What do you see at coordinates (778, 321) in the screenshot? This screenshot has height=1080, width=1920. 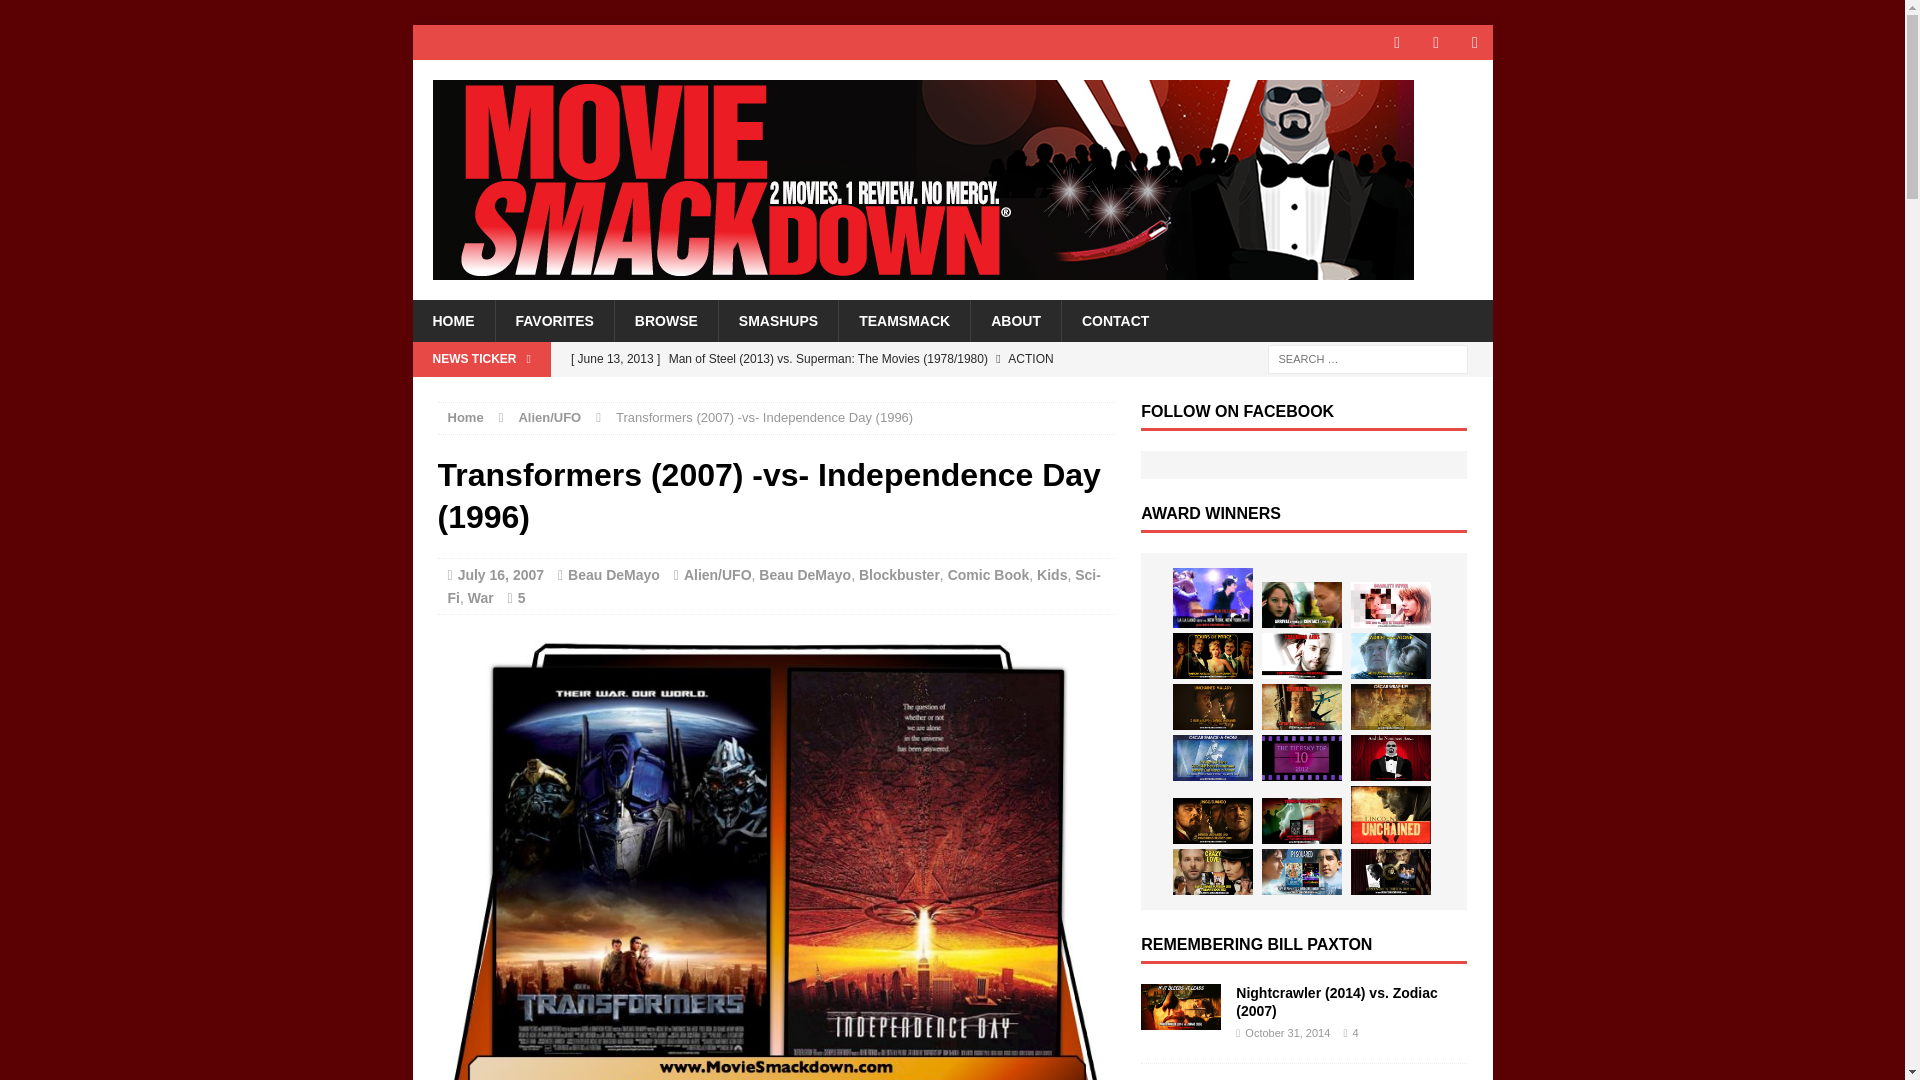 I see `SMASHUPS` at bounding box center [778, 321].